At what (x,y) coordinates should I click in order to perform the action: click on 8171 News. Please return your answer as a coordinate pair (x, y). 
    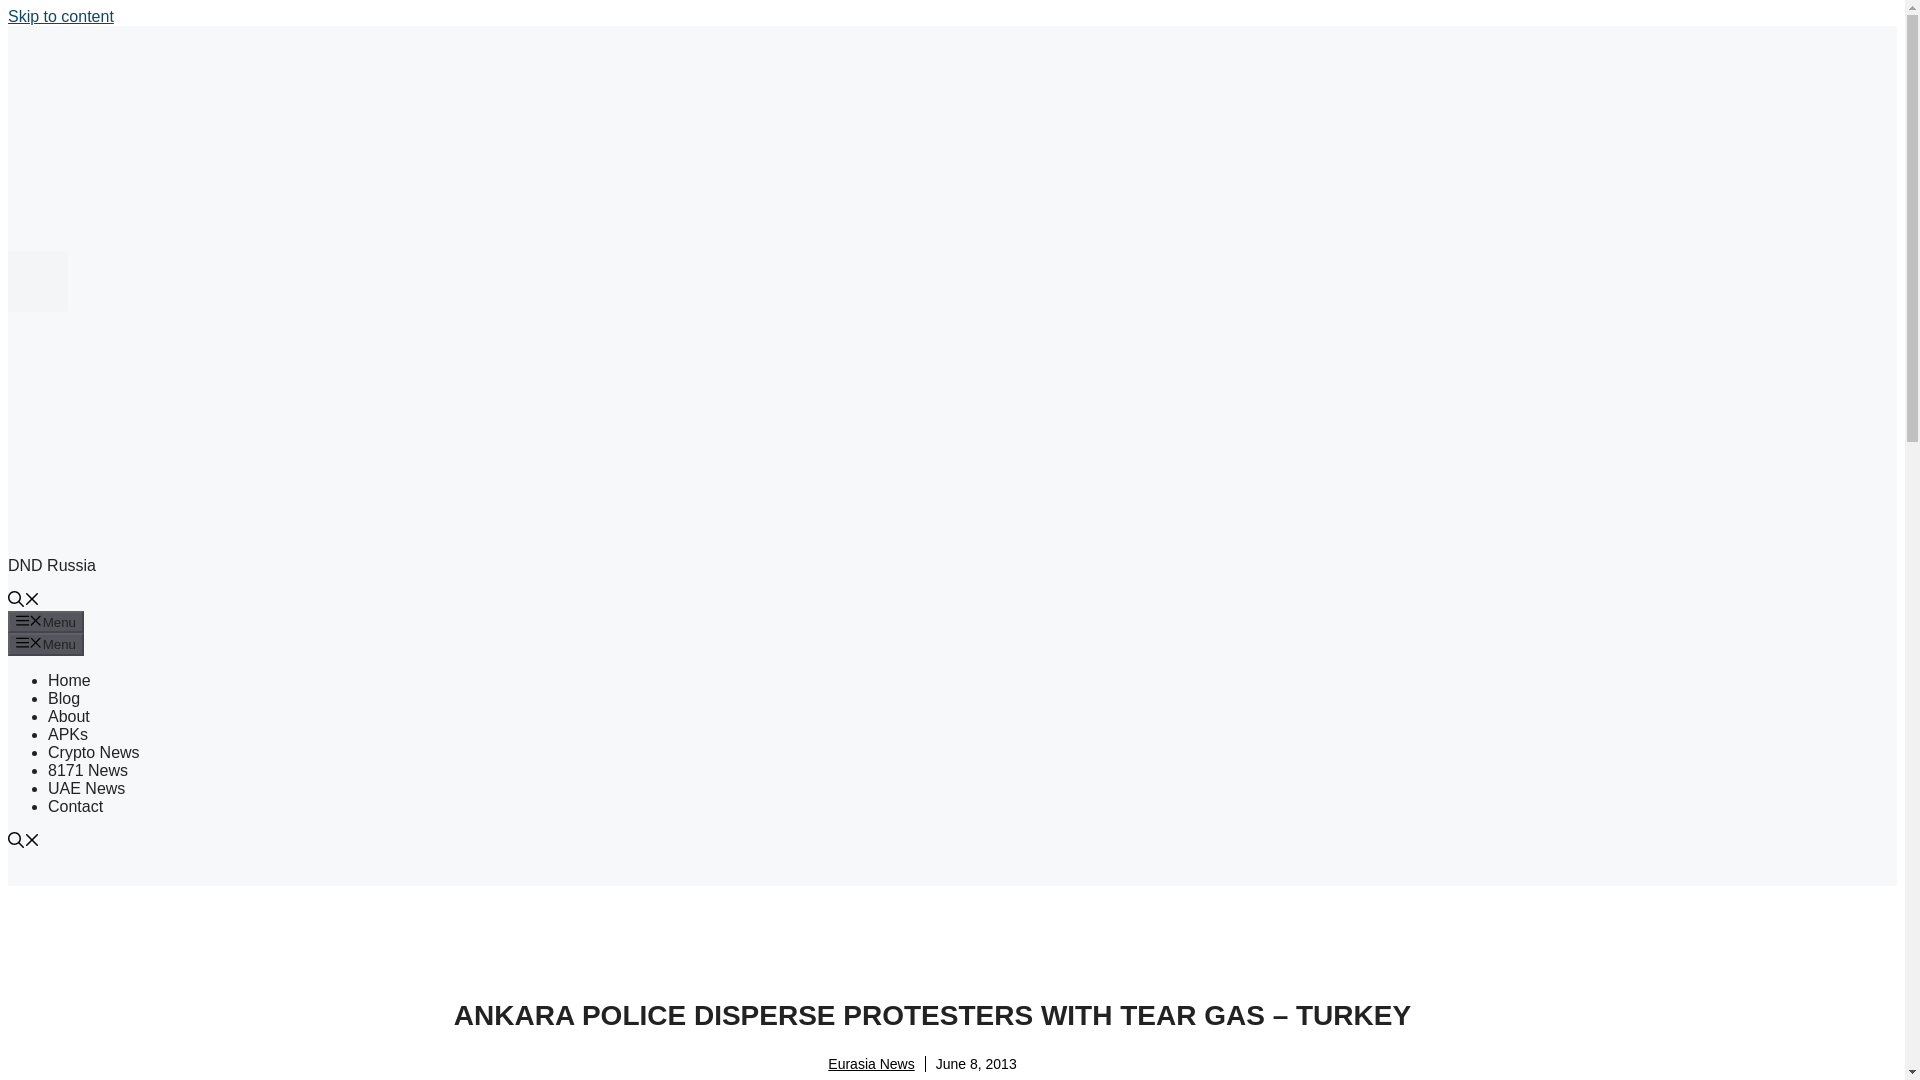
    Looking at the image, I should click on (88, 770).